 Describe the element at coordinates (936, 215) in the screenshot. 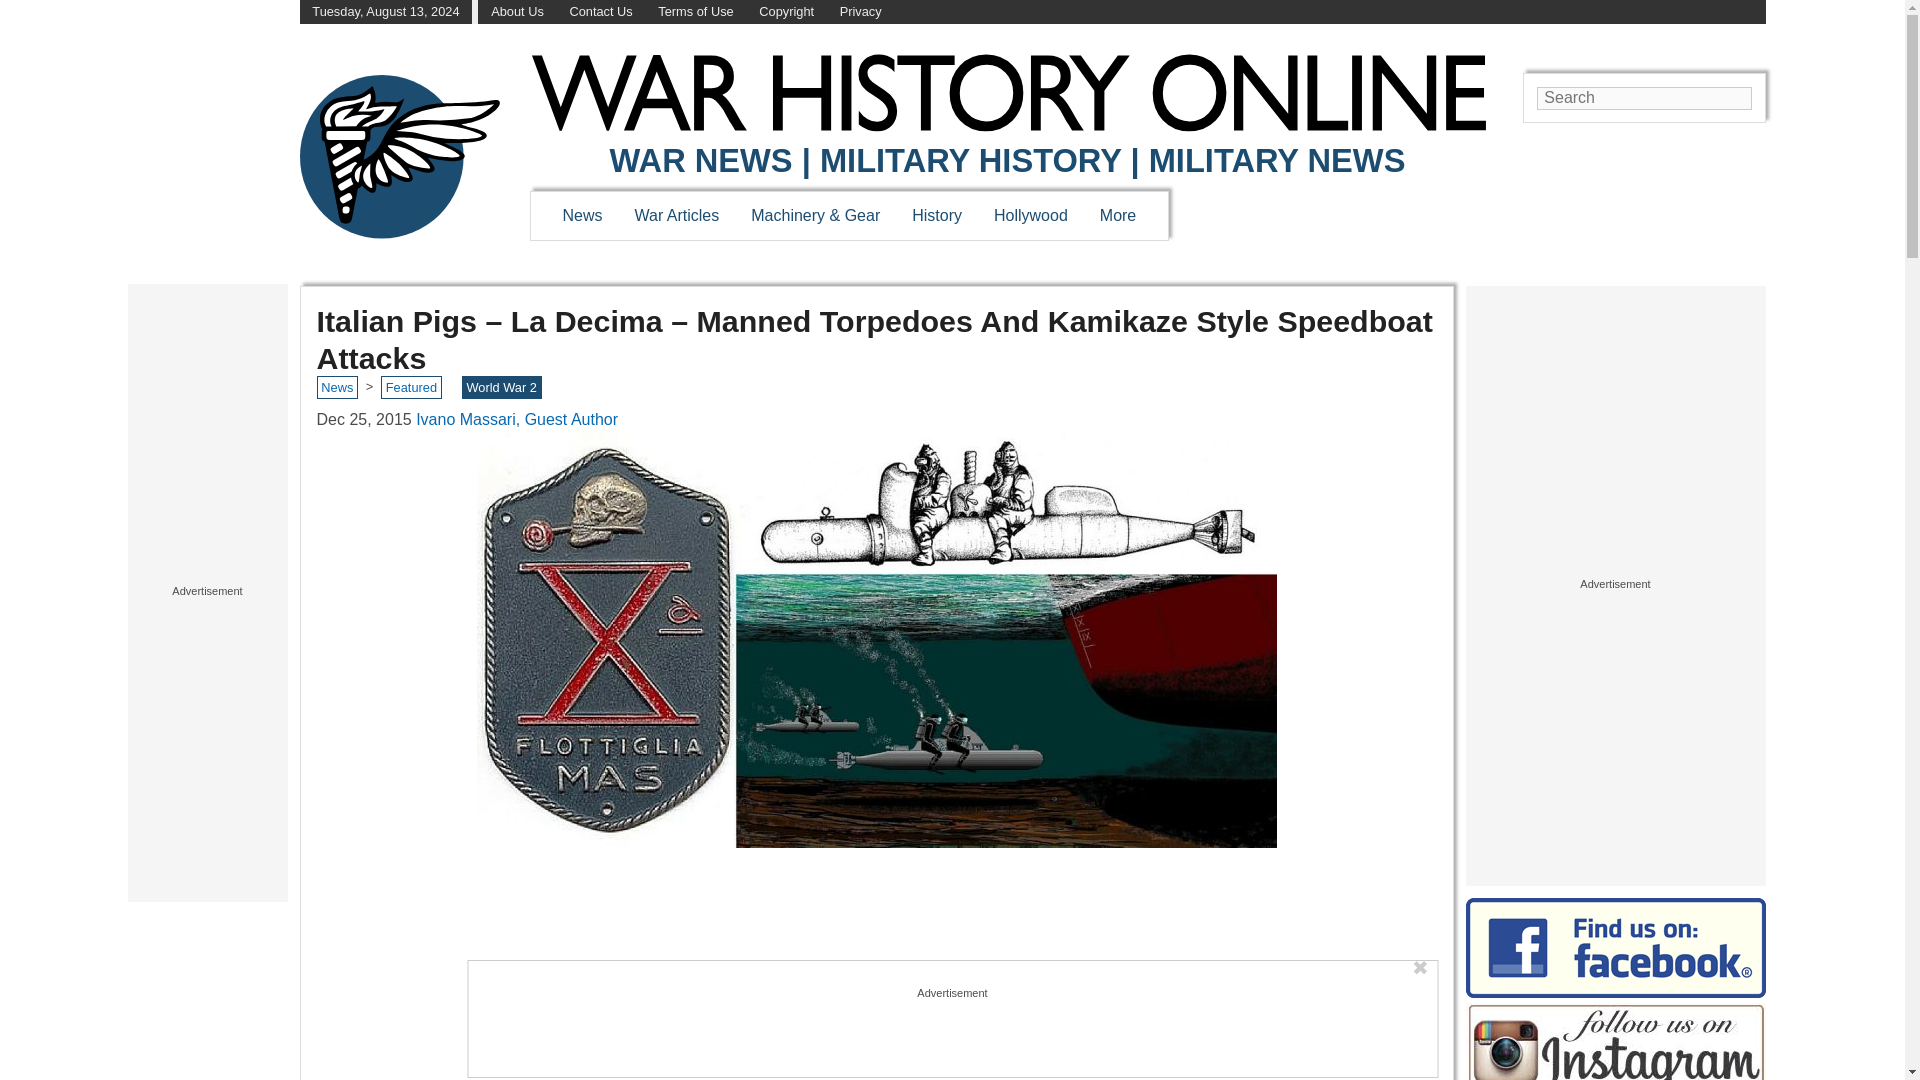

I see `History` at that location.